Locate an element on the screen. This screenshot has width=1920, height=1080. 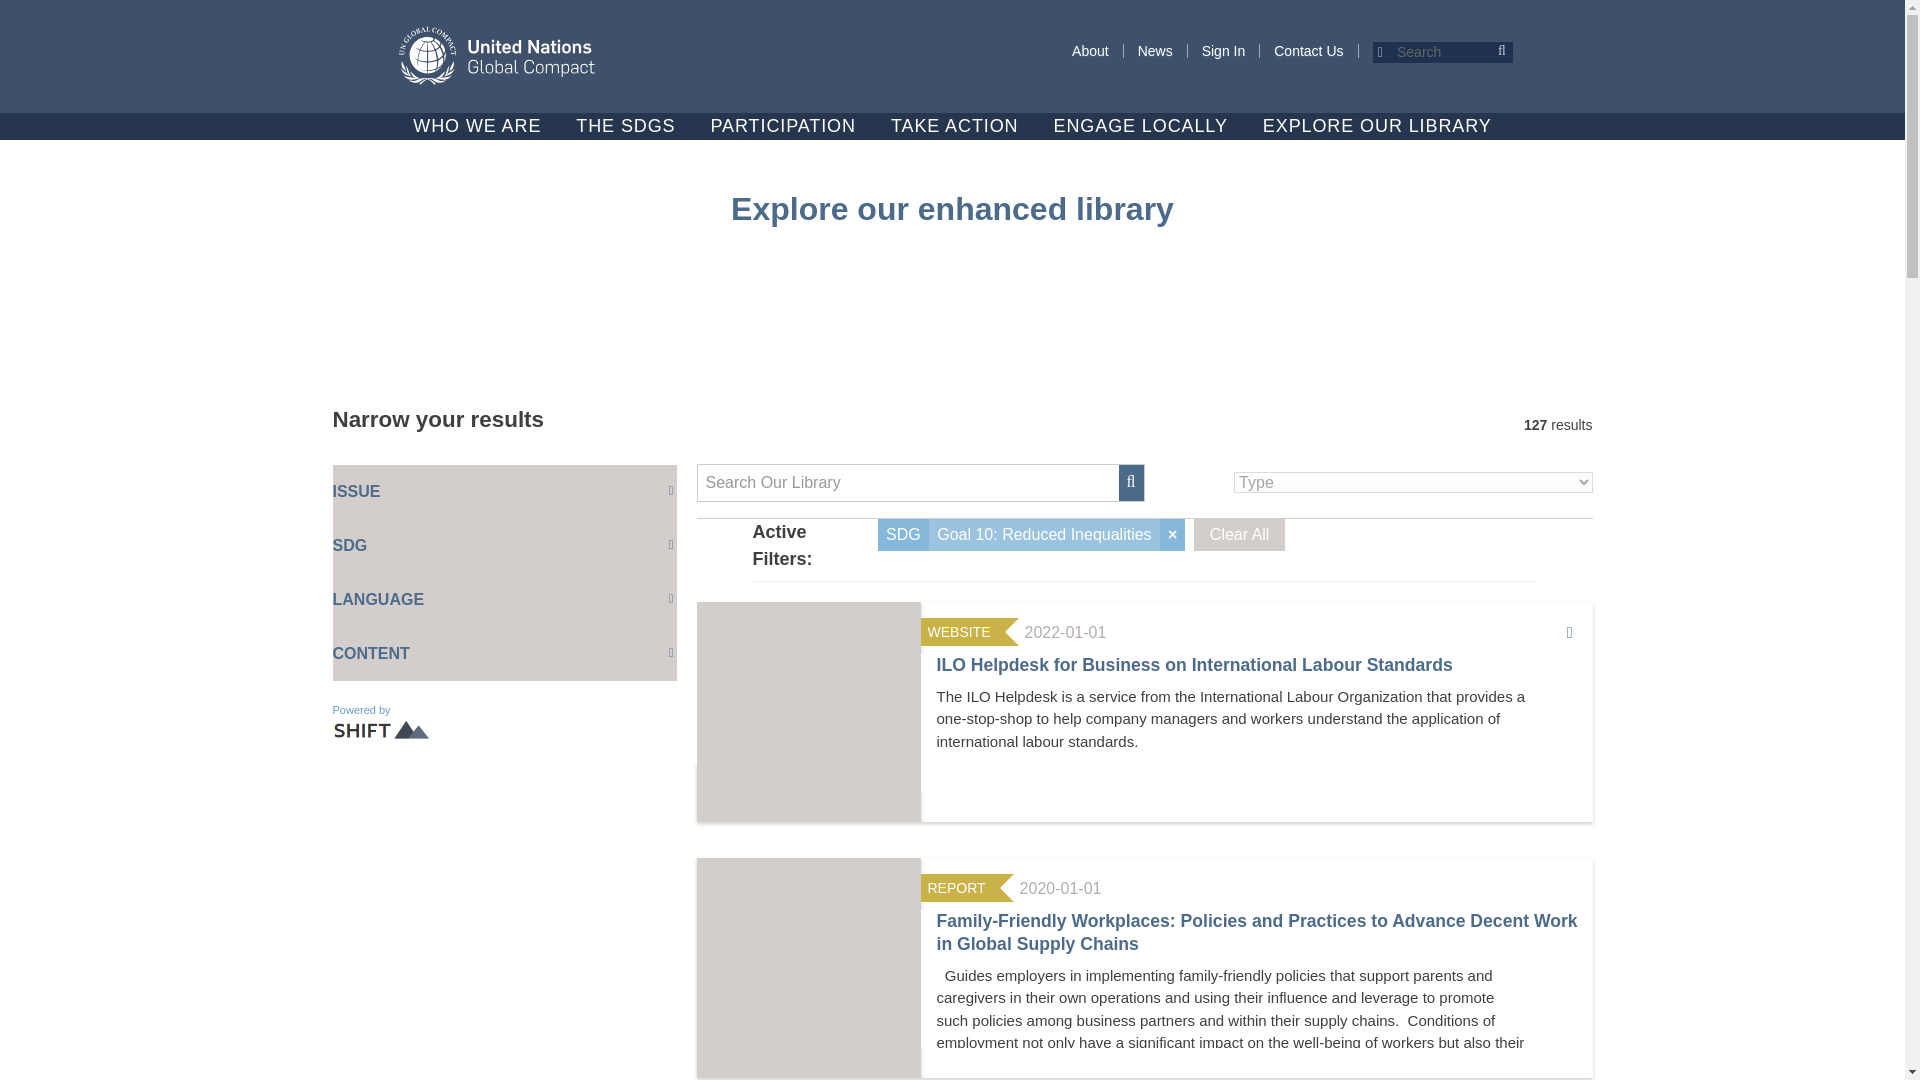
PARTICIPATION is located at coordinates (783, 126).